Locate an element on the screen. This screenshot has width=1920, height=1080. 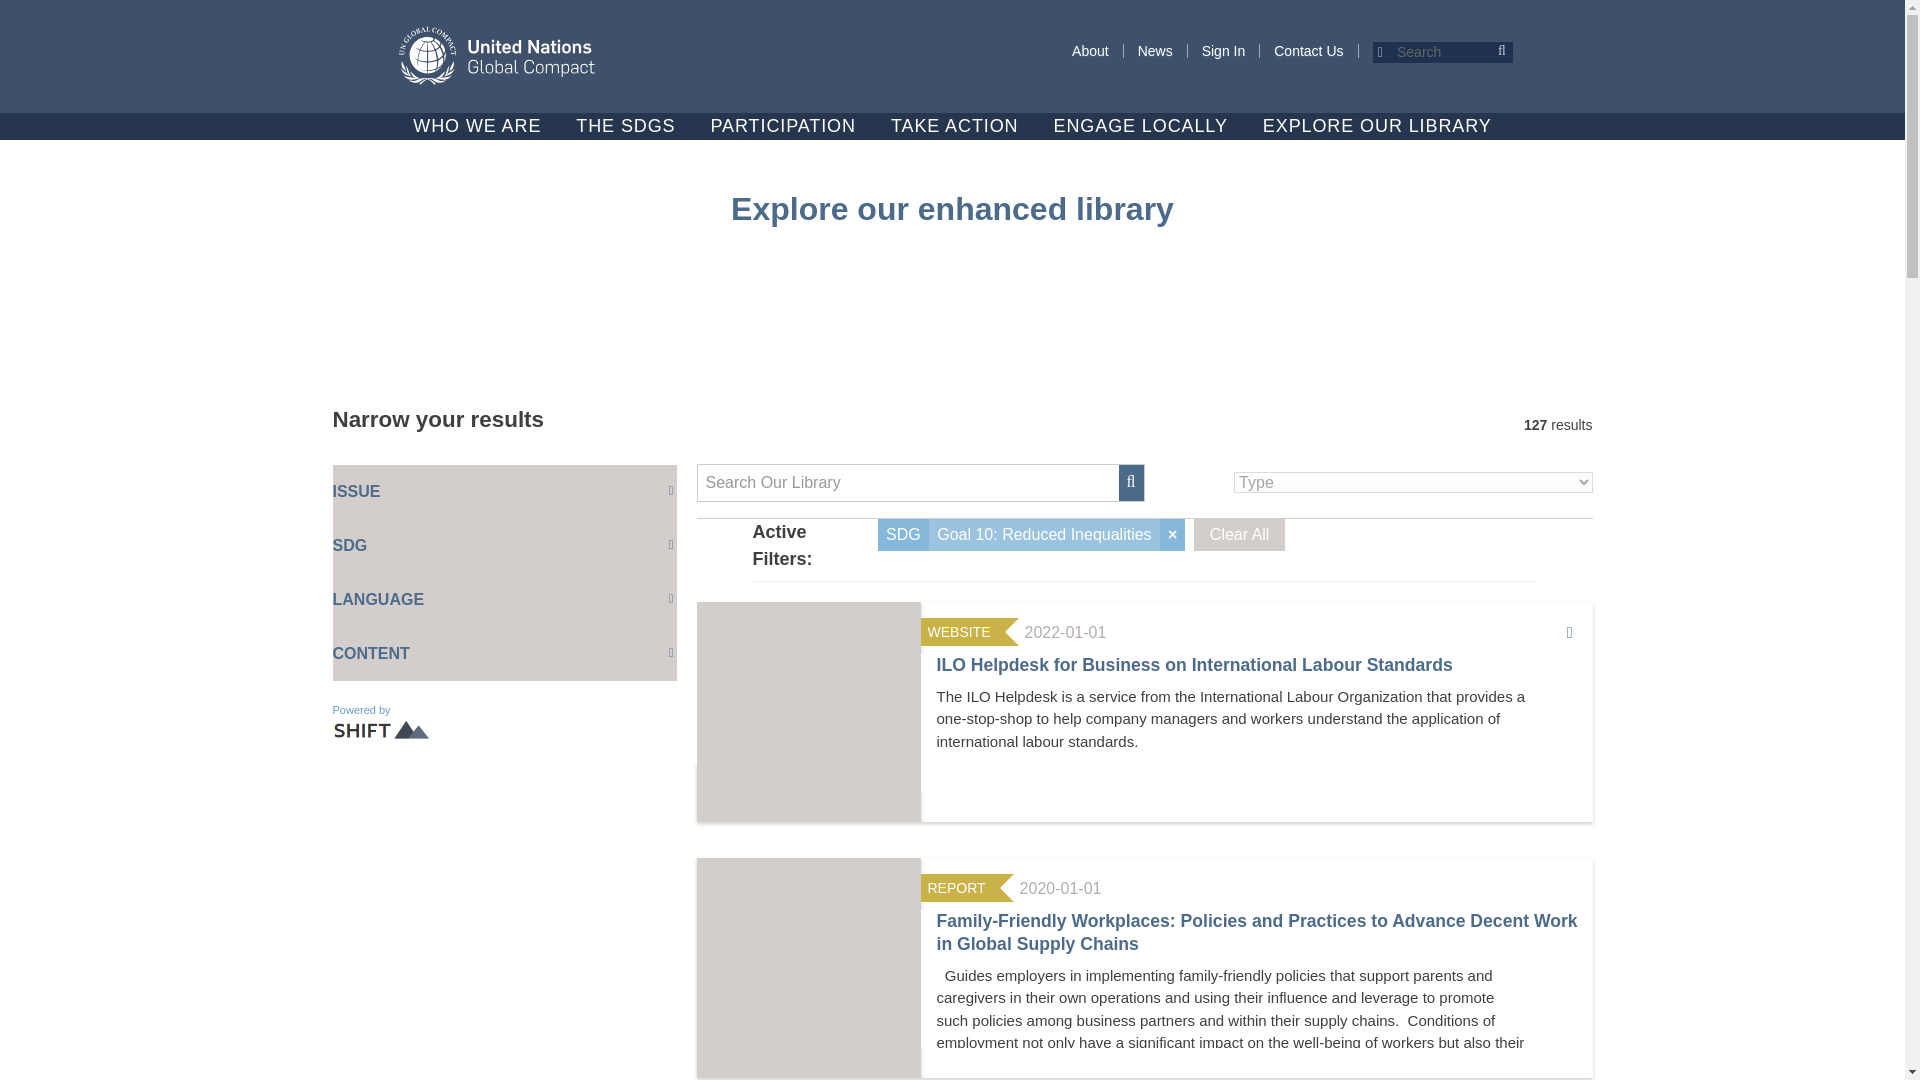
PARTICIPATION is located at coordinates (783, 126).